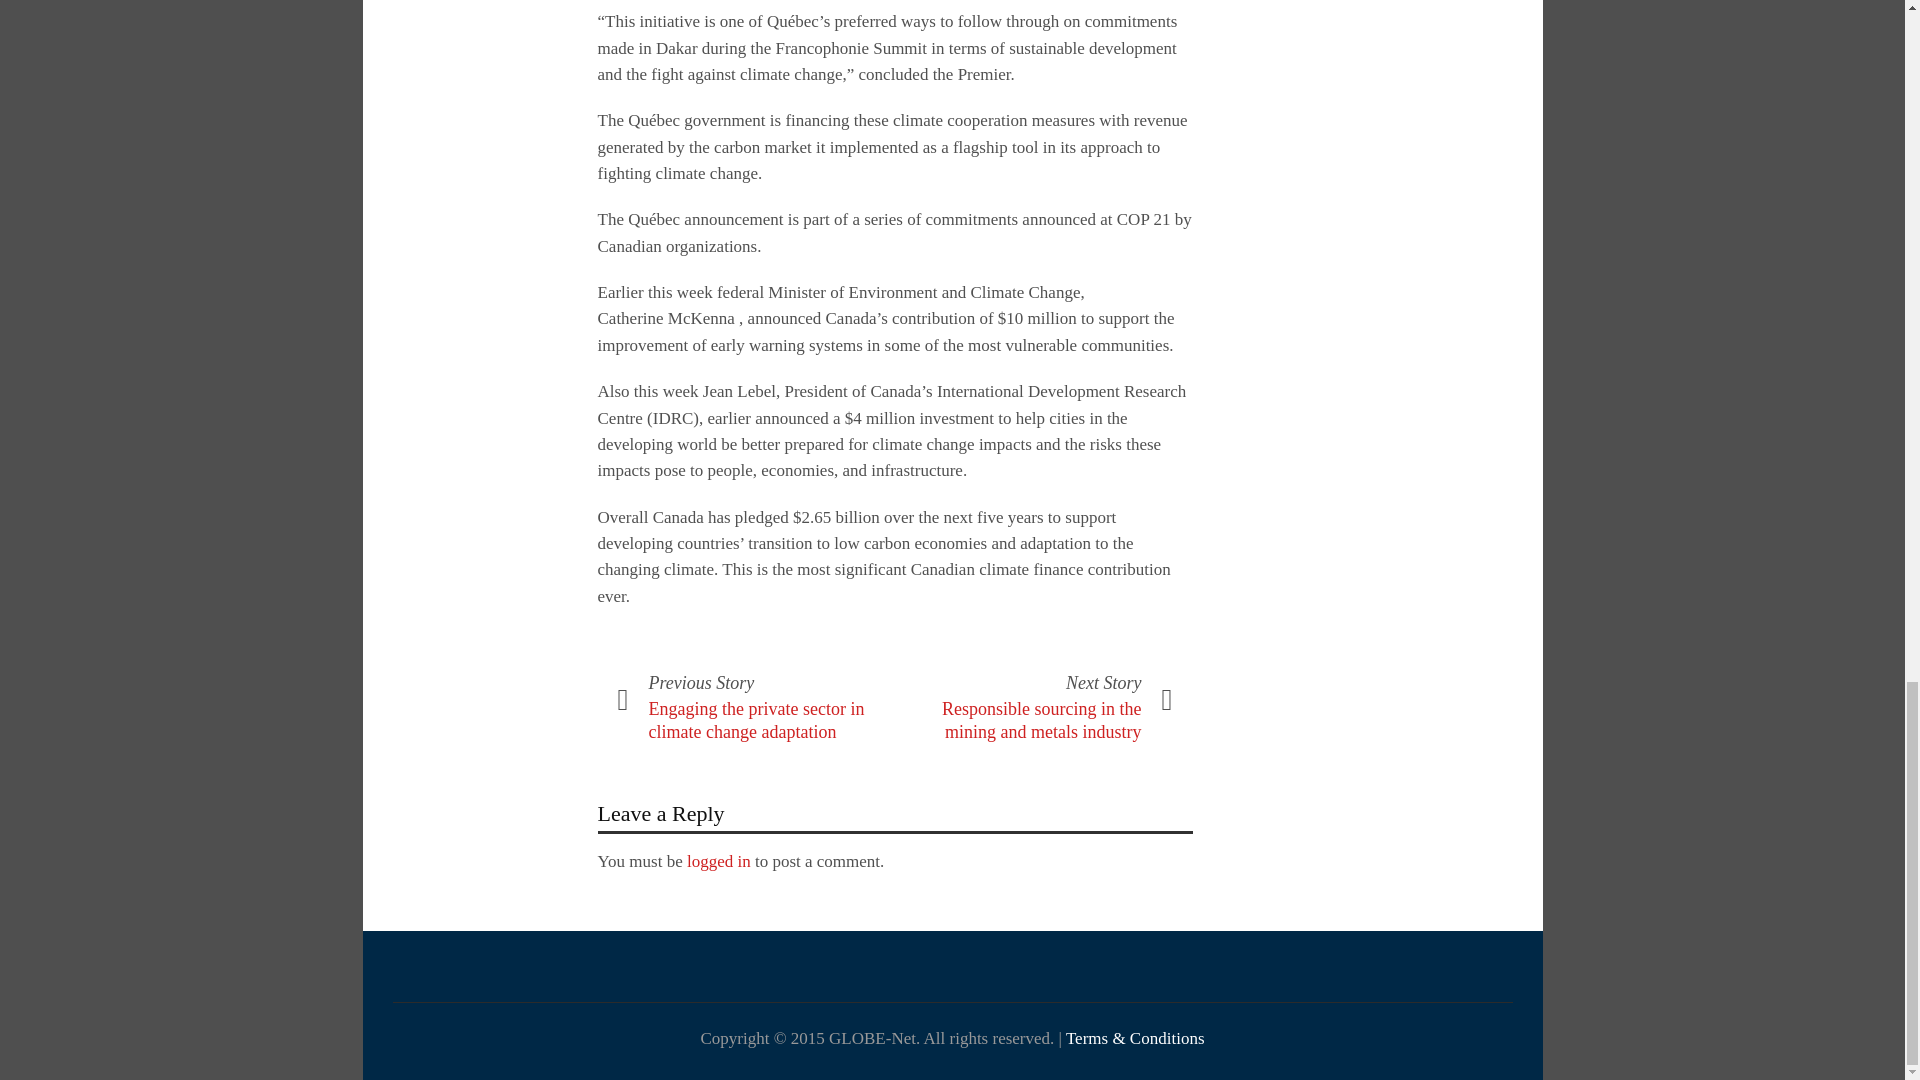  I want to click on Responsible sourcing in the mining and metals industry, so click(1041, 720).